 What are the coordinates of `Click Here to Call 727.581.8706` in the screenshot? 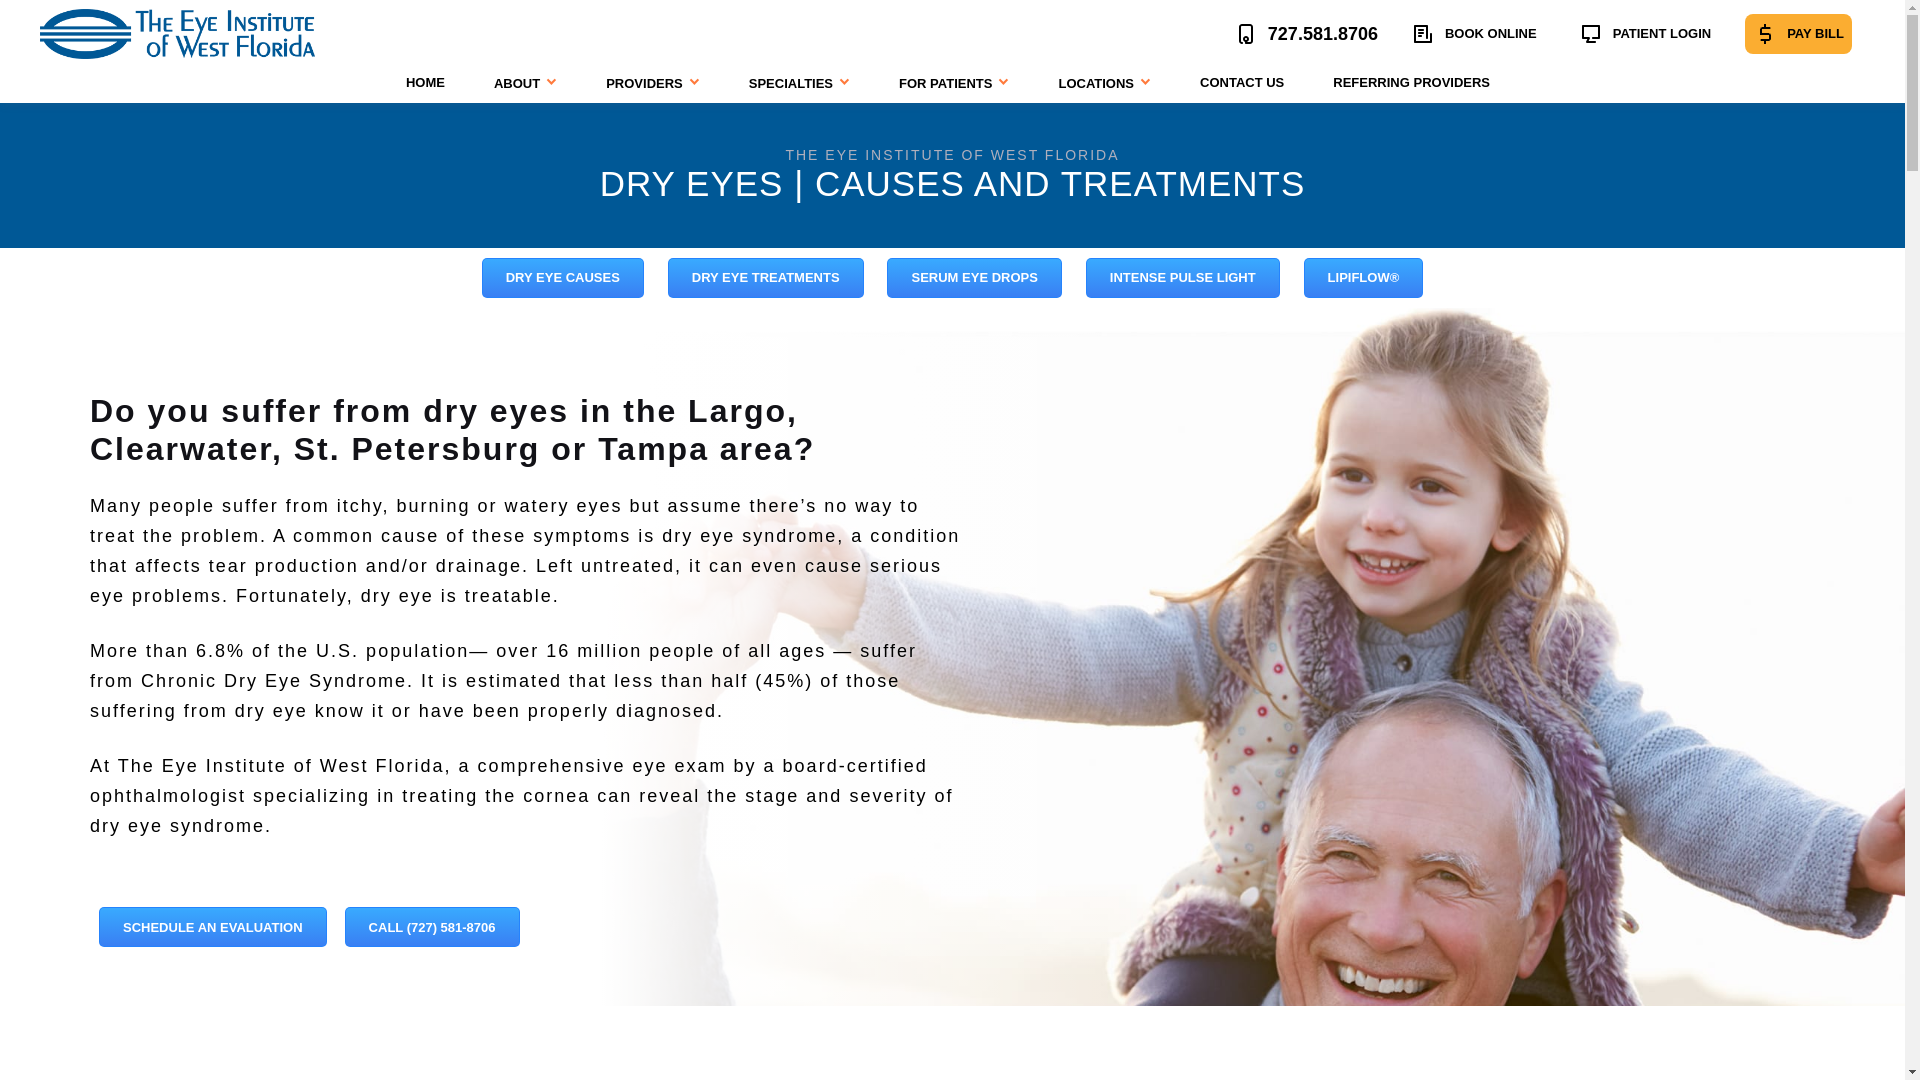 It's located at (1306, 34).